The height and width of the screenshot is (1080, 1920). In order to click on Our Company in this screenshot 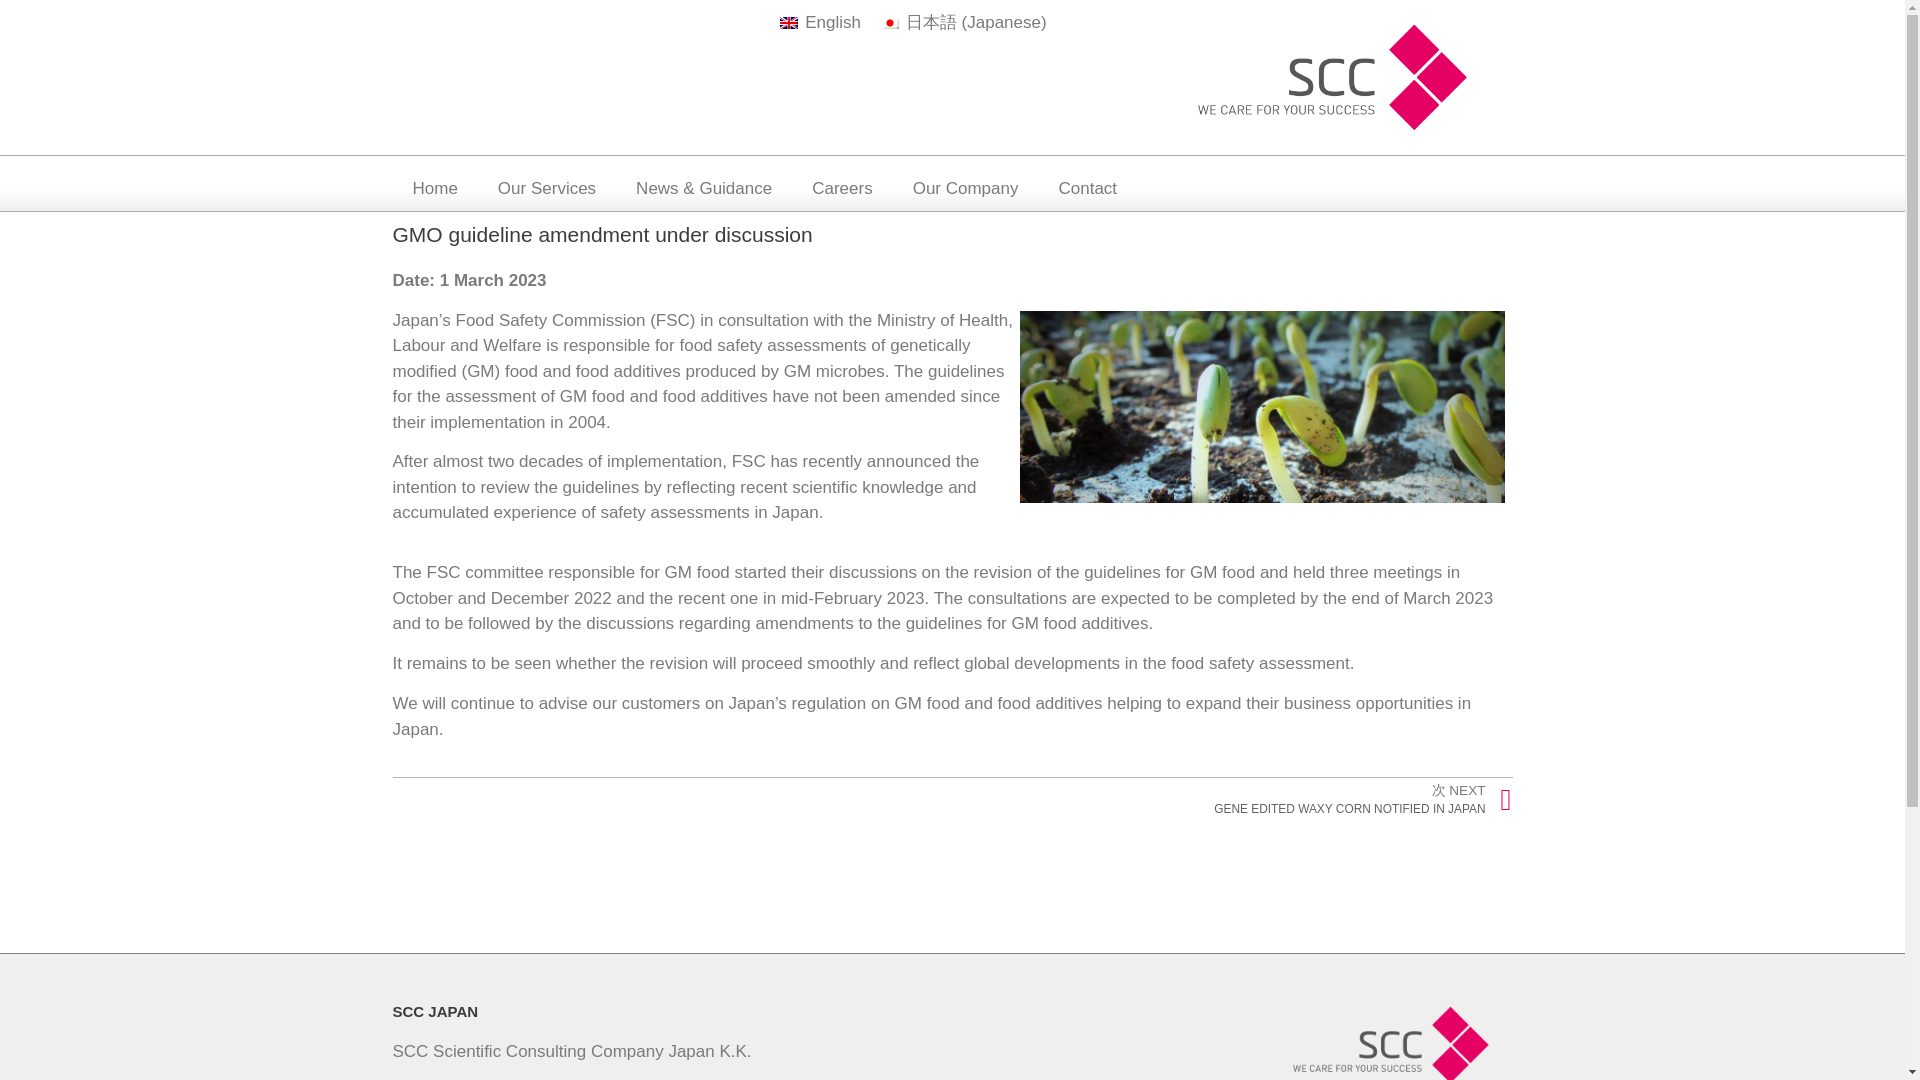, I will do `click(965, 188)`.